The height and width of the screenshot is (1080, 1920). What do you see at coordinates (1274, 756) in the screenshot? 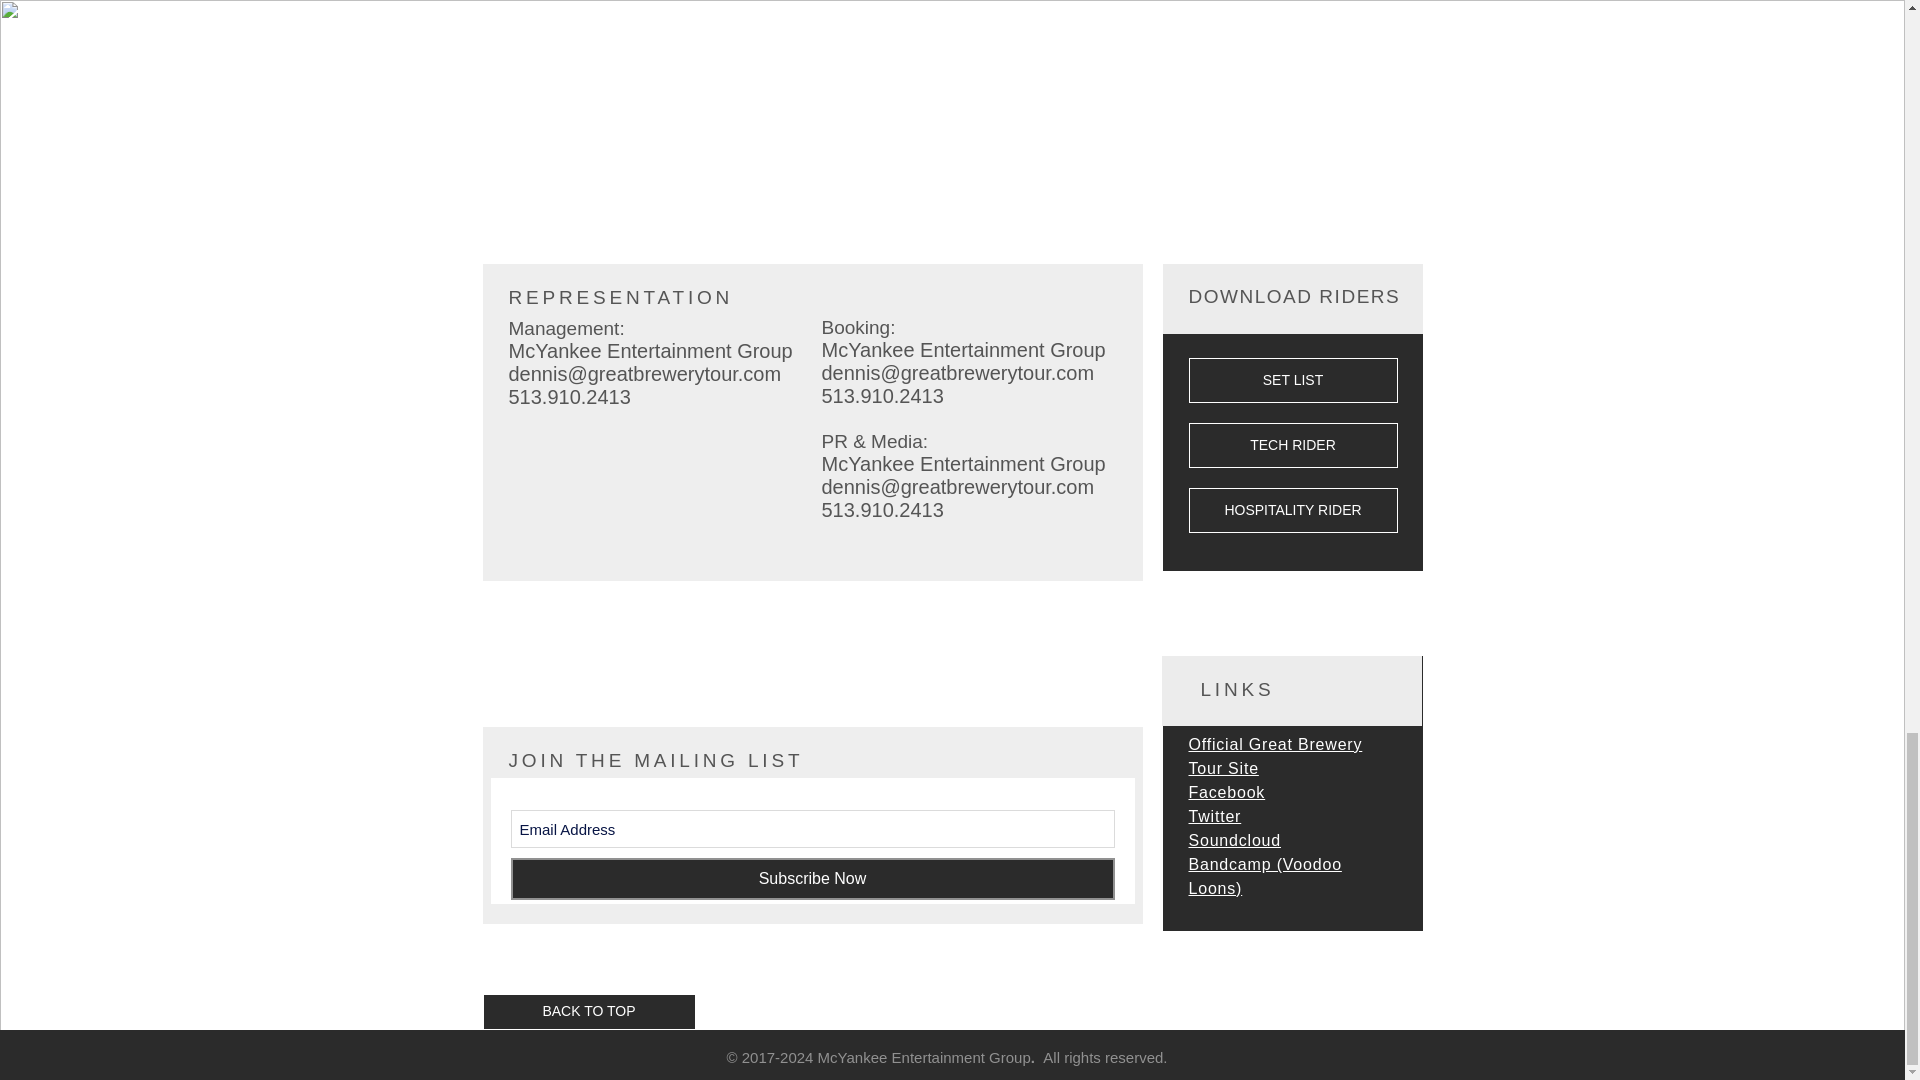
I see `Official Great Brewery Tour Site` at bounding box center [1274, 756].